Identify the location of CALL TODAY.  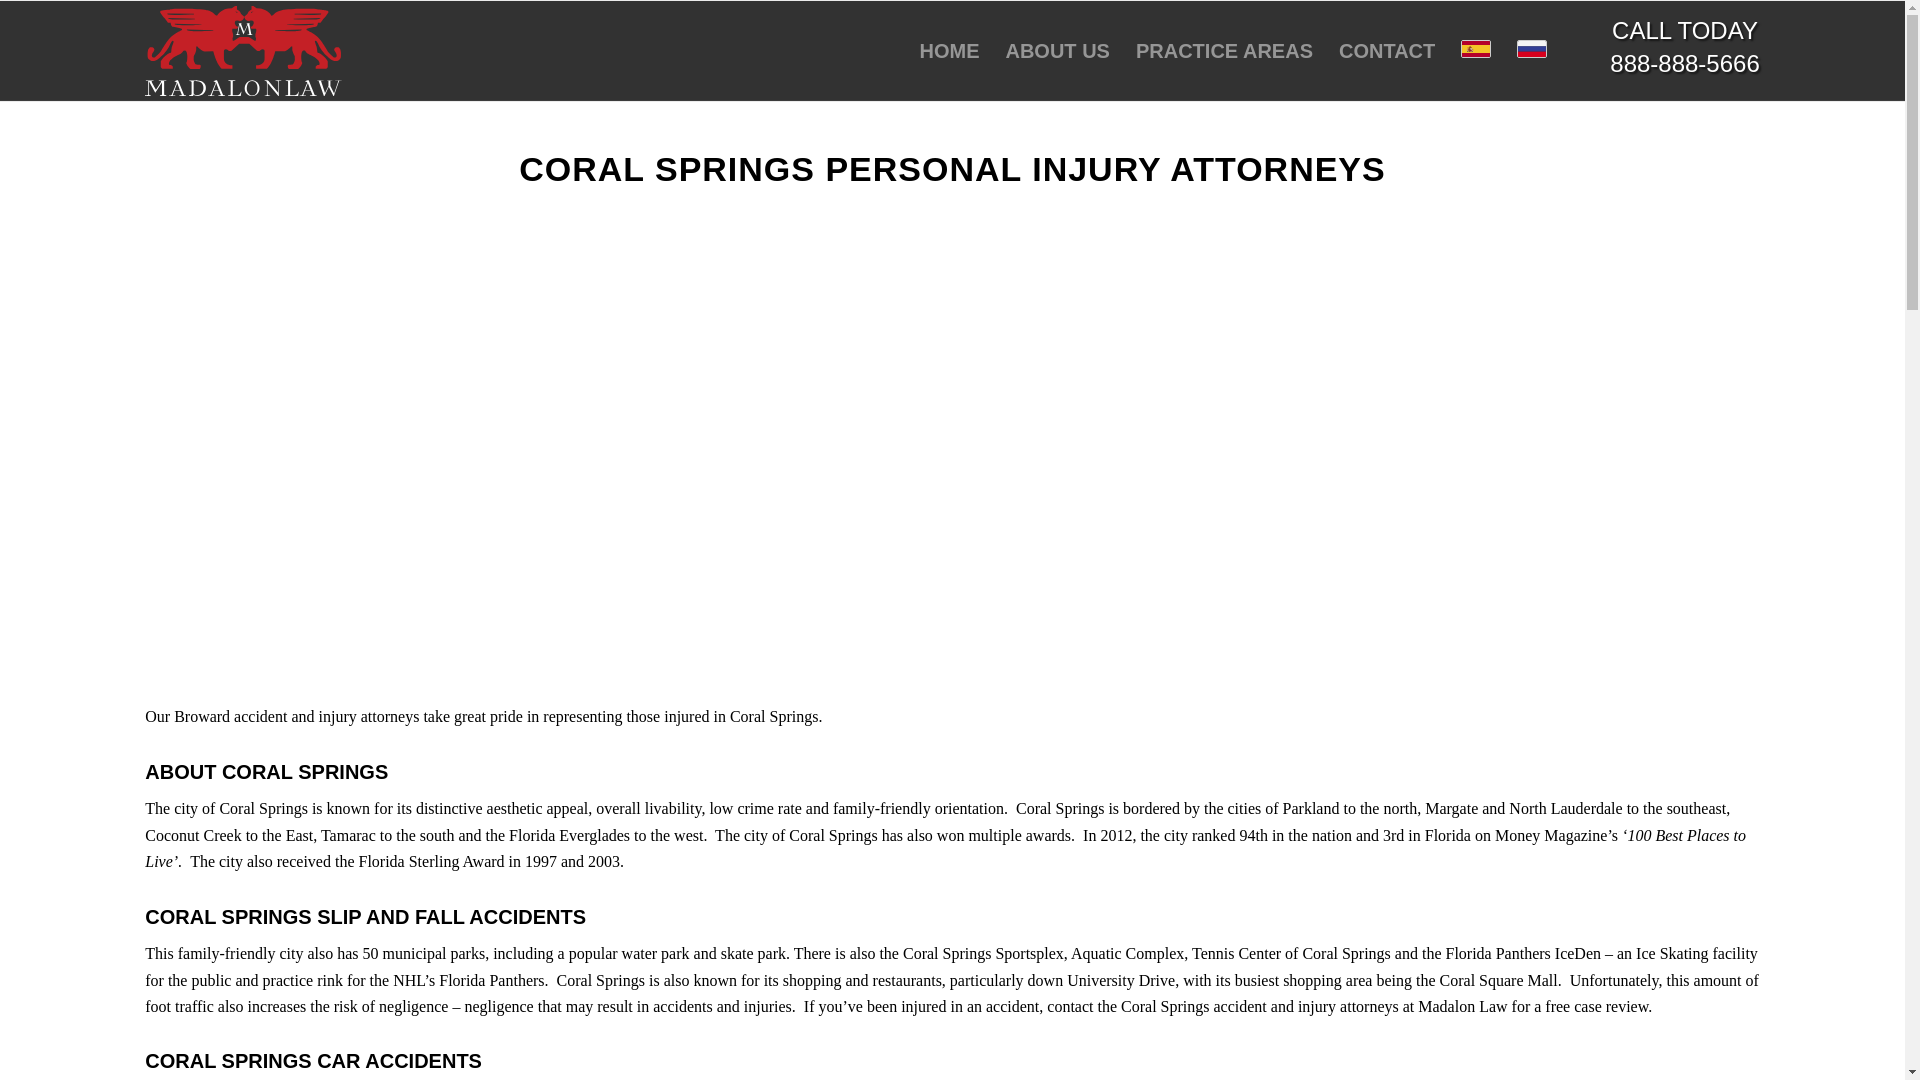
(1685, 30).